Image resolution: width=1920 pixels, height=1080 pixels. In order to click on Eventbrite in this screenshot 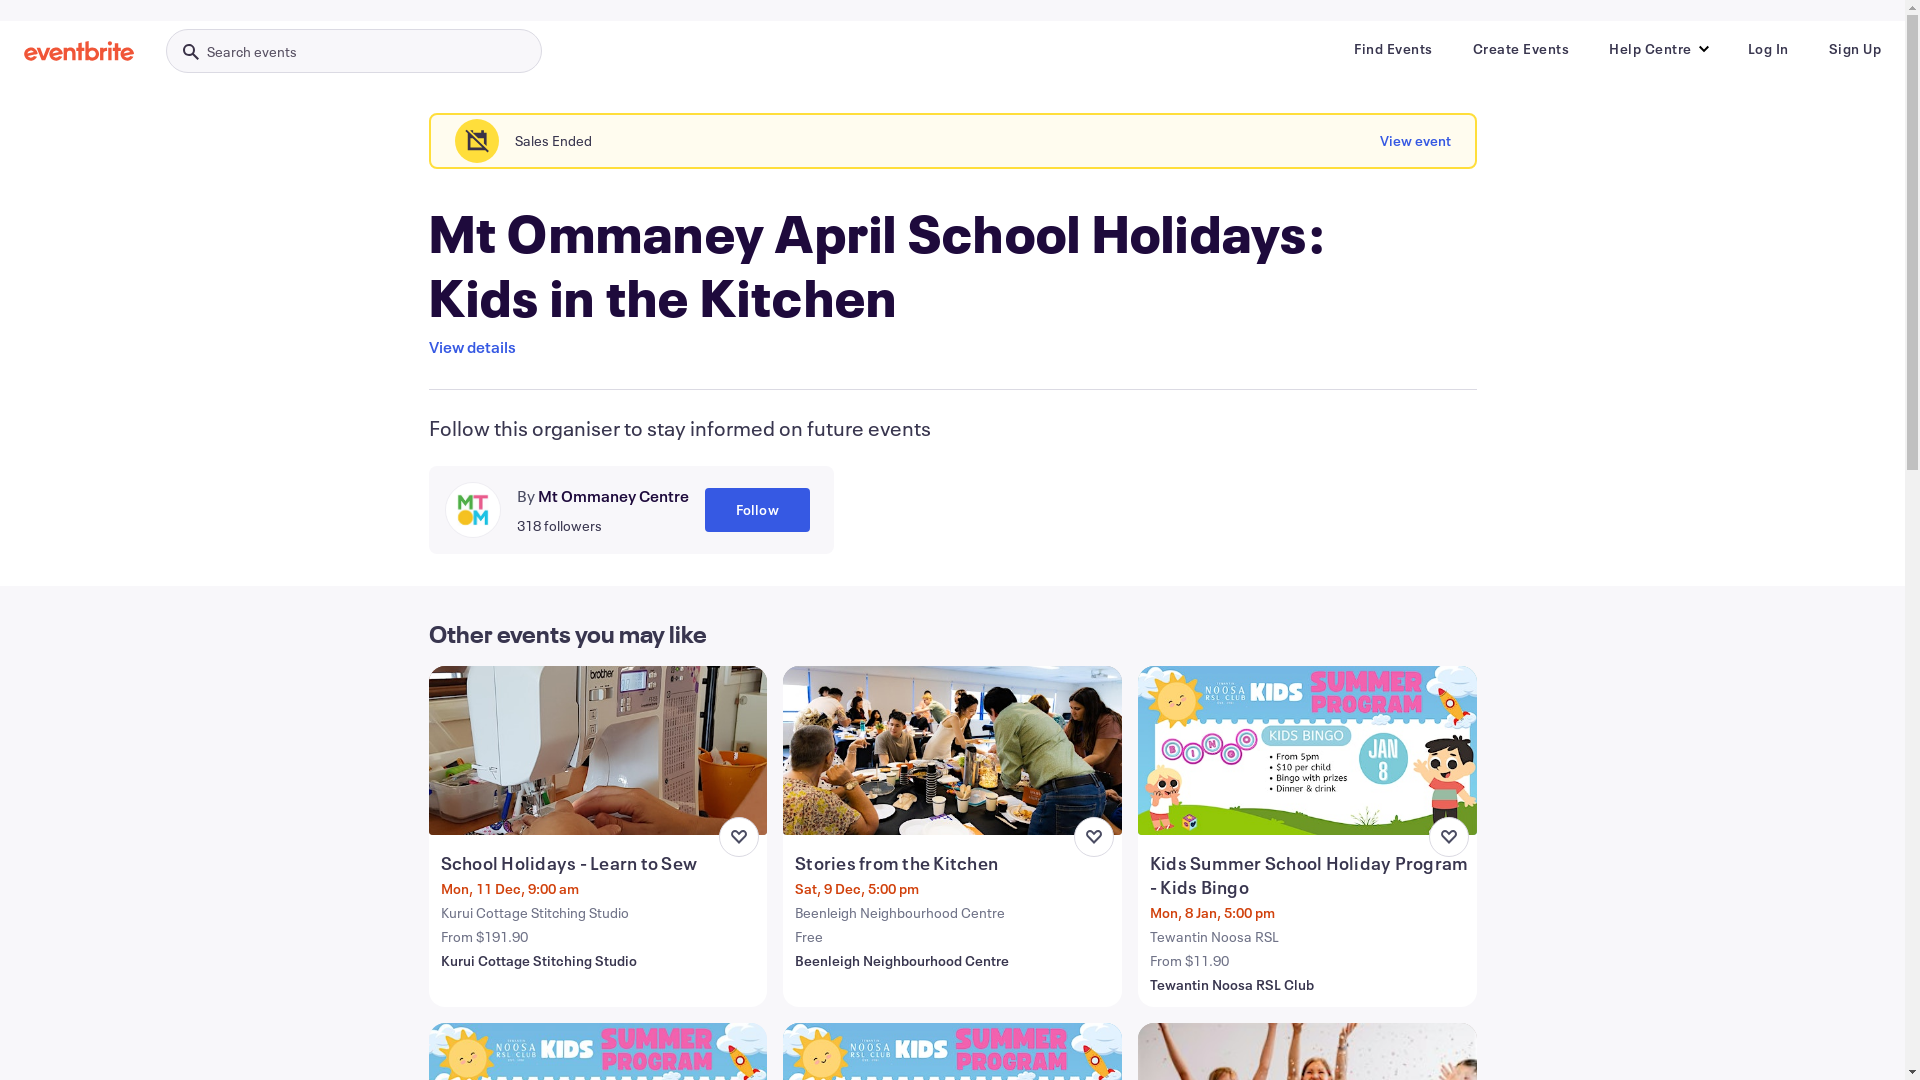, I will do `click(79, 51)`.